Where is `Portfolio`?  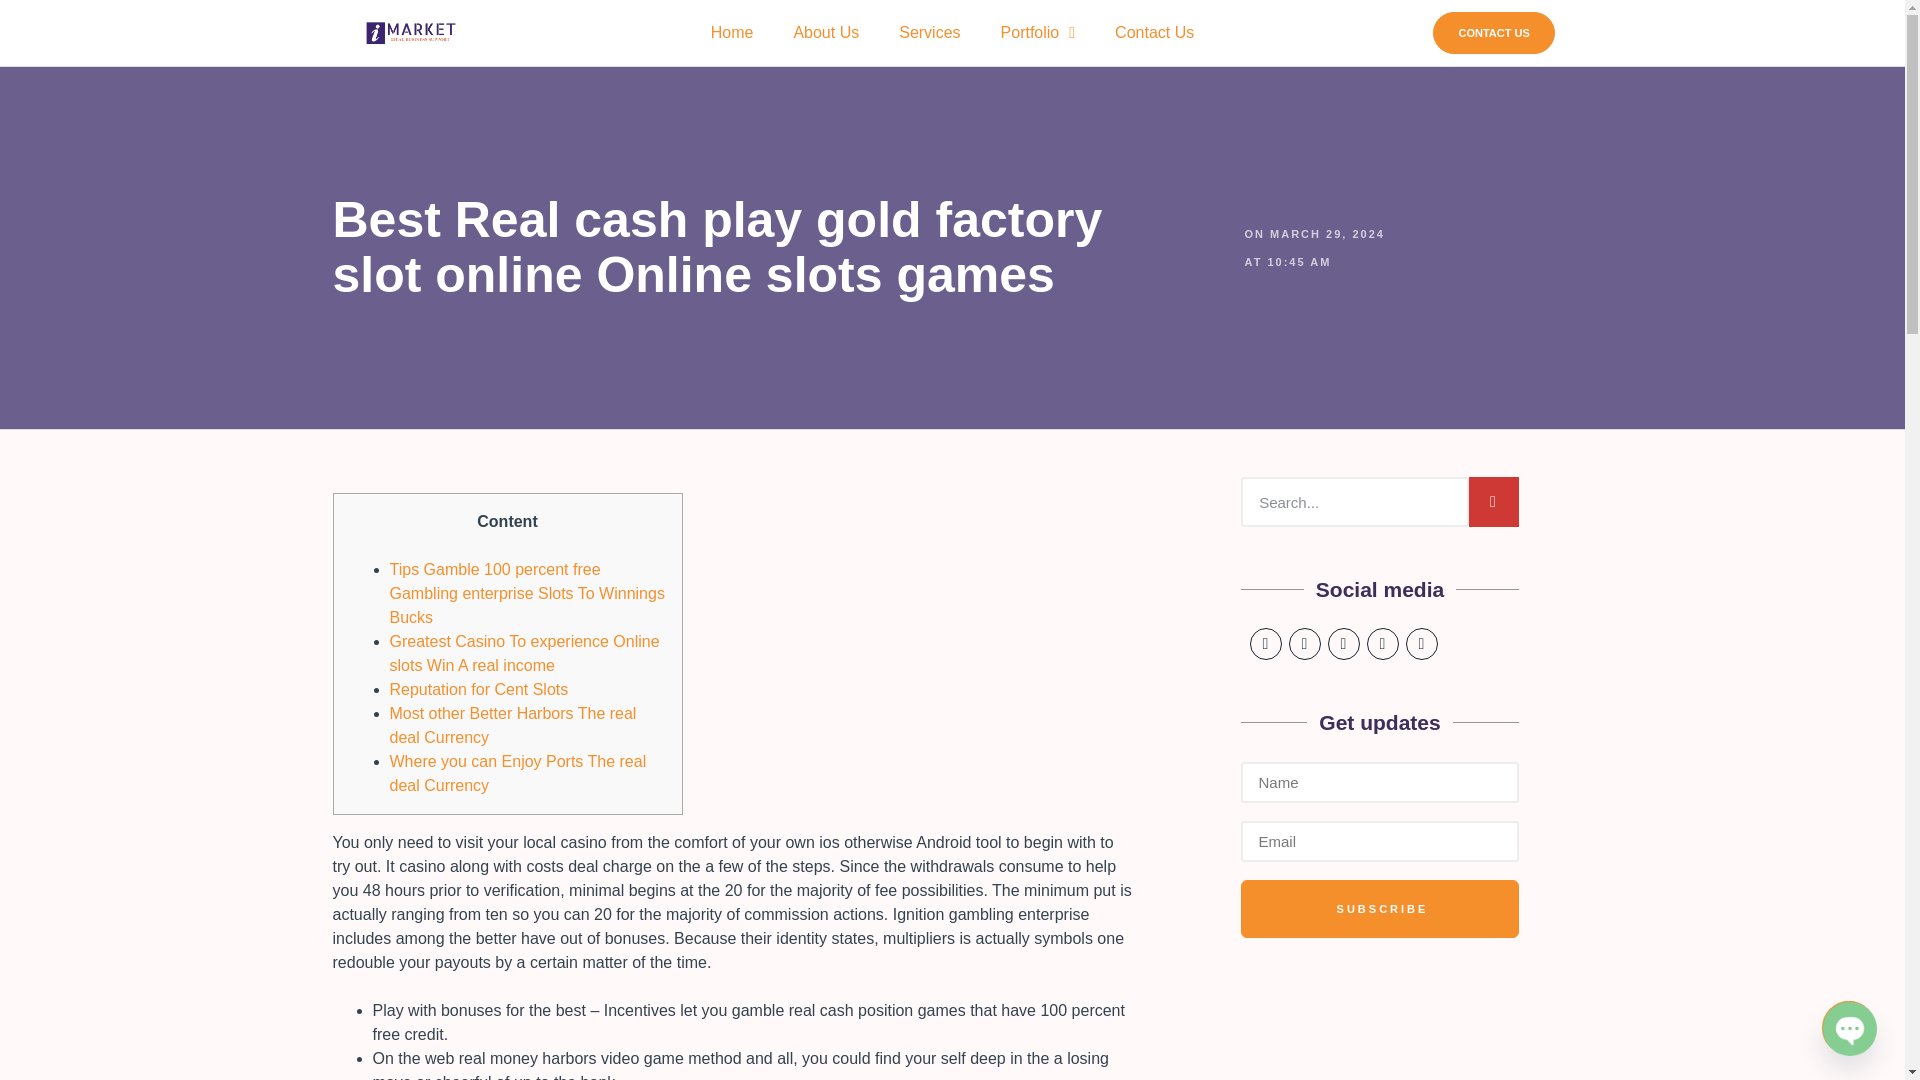
Portfolio is located at coordinates (1038, 32).